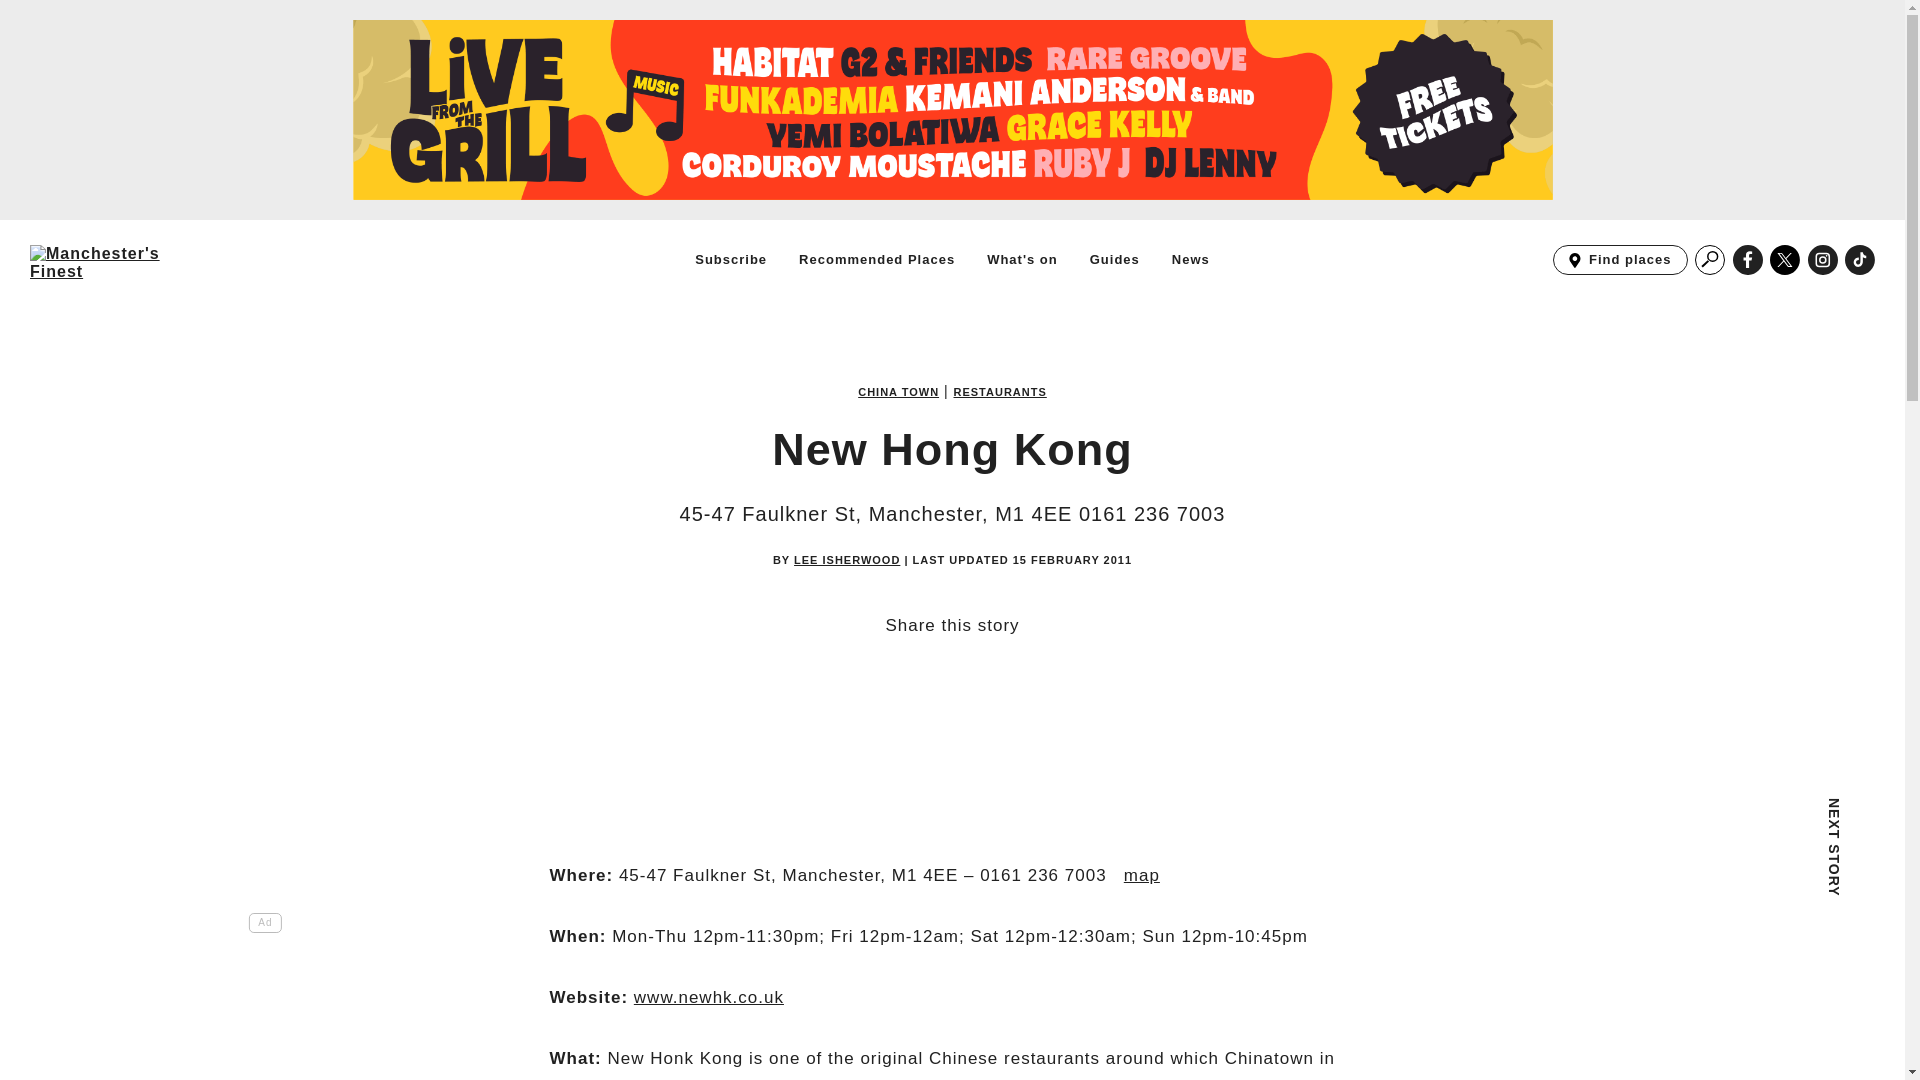 This screenshot has width=1920, height=1080. Describe the element at coordinates (1785, 260) in the screenshot. I see `Go to Manchester's Finest X profile` at that location.